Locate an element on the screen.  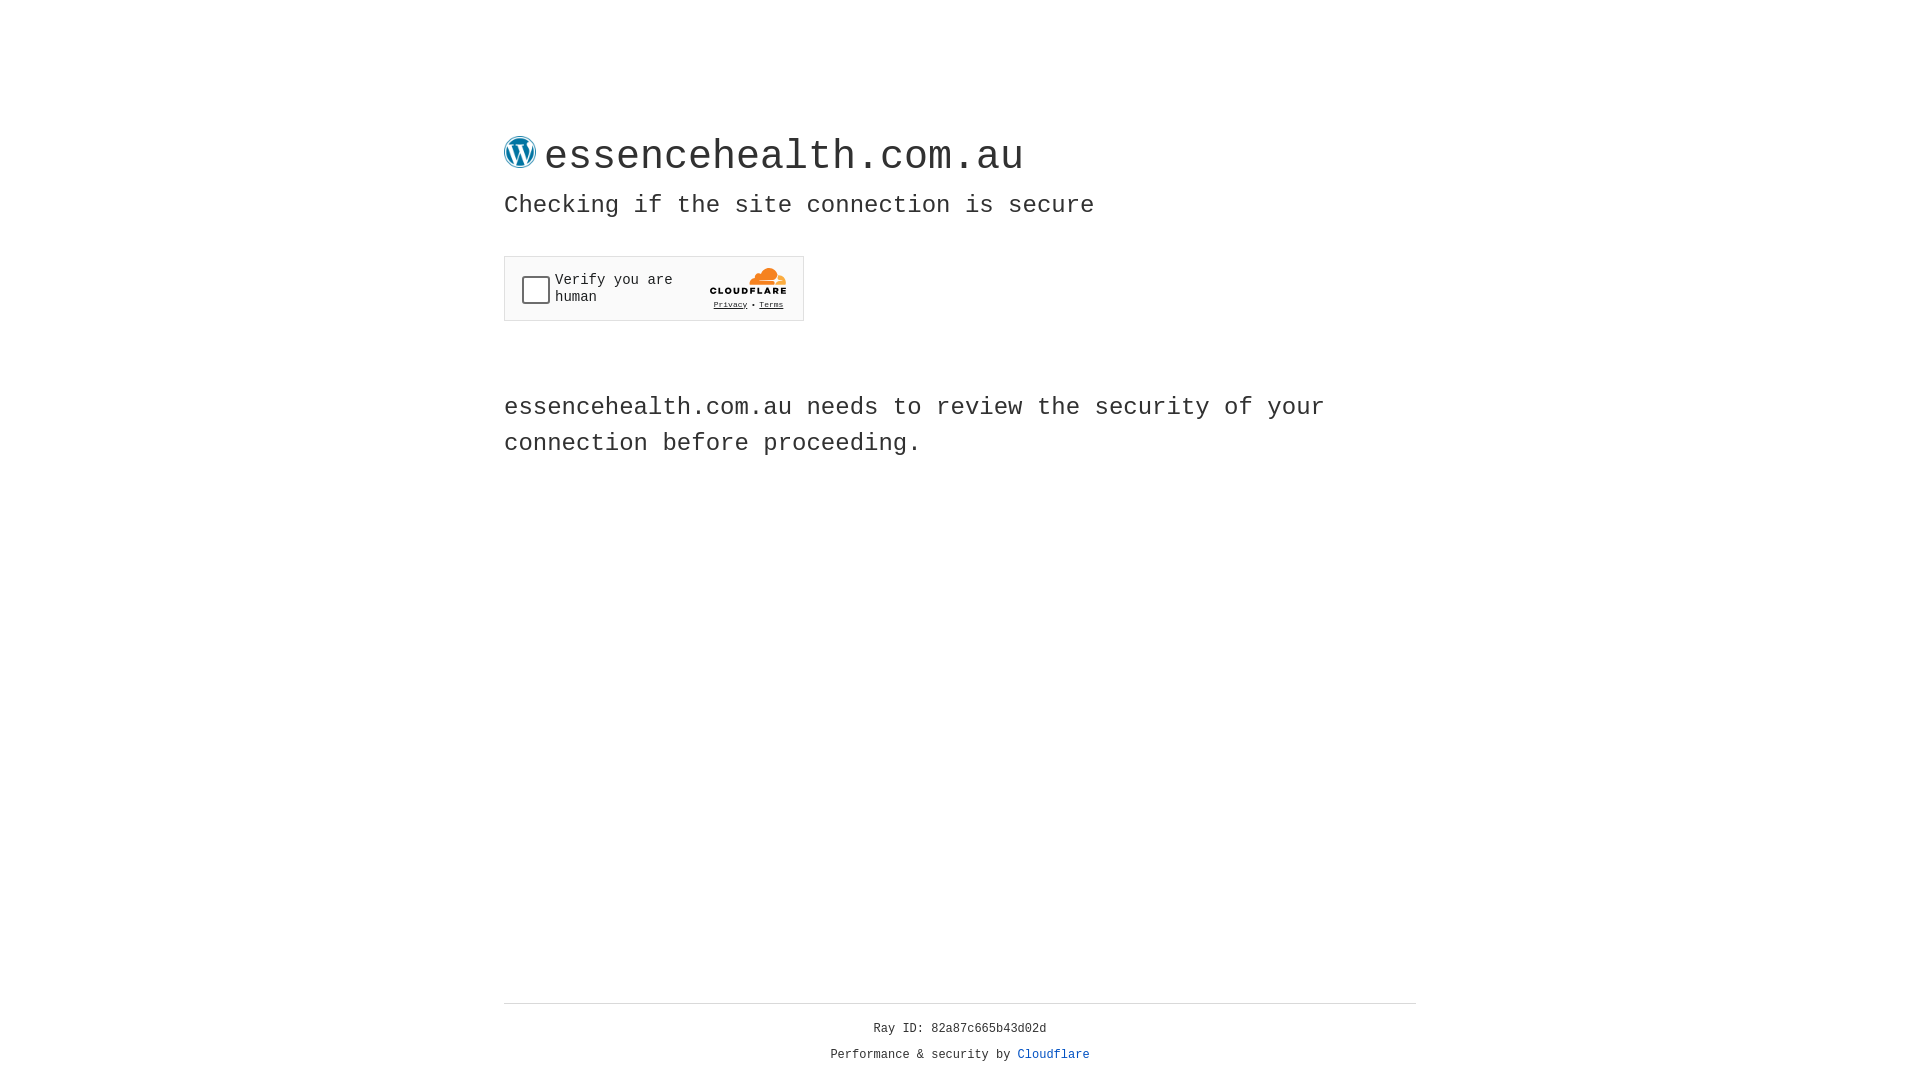
Cloudflare is located at coordinates (1054, 1055).